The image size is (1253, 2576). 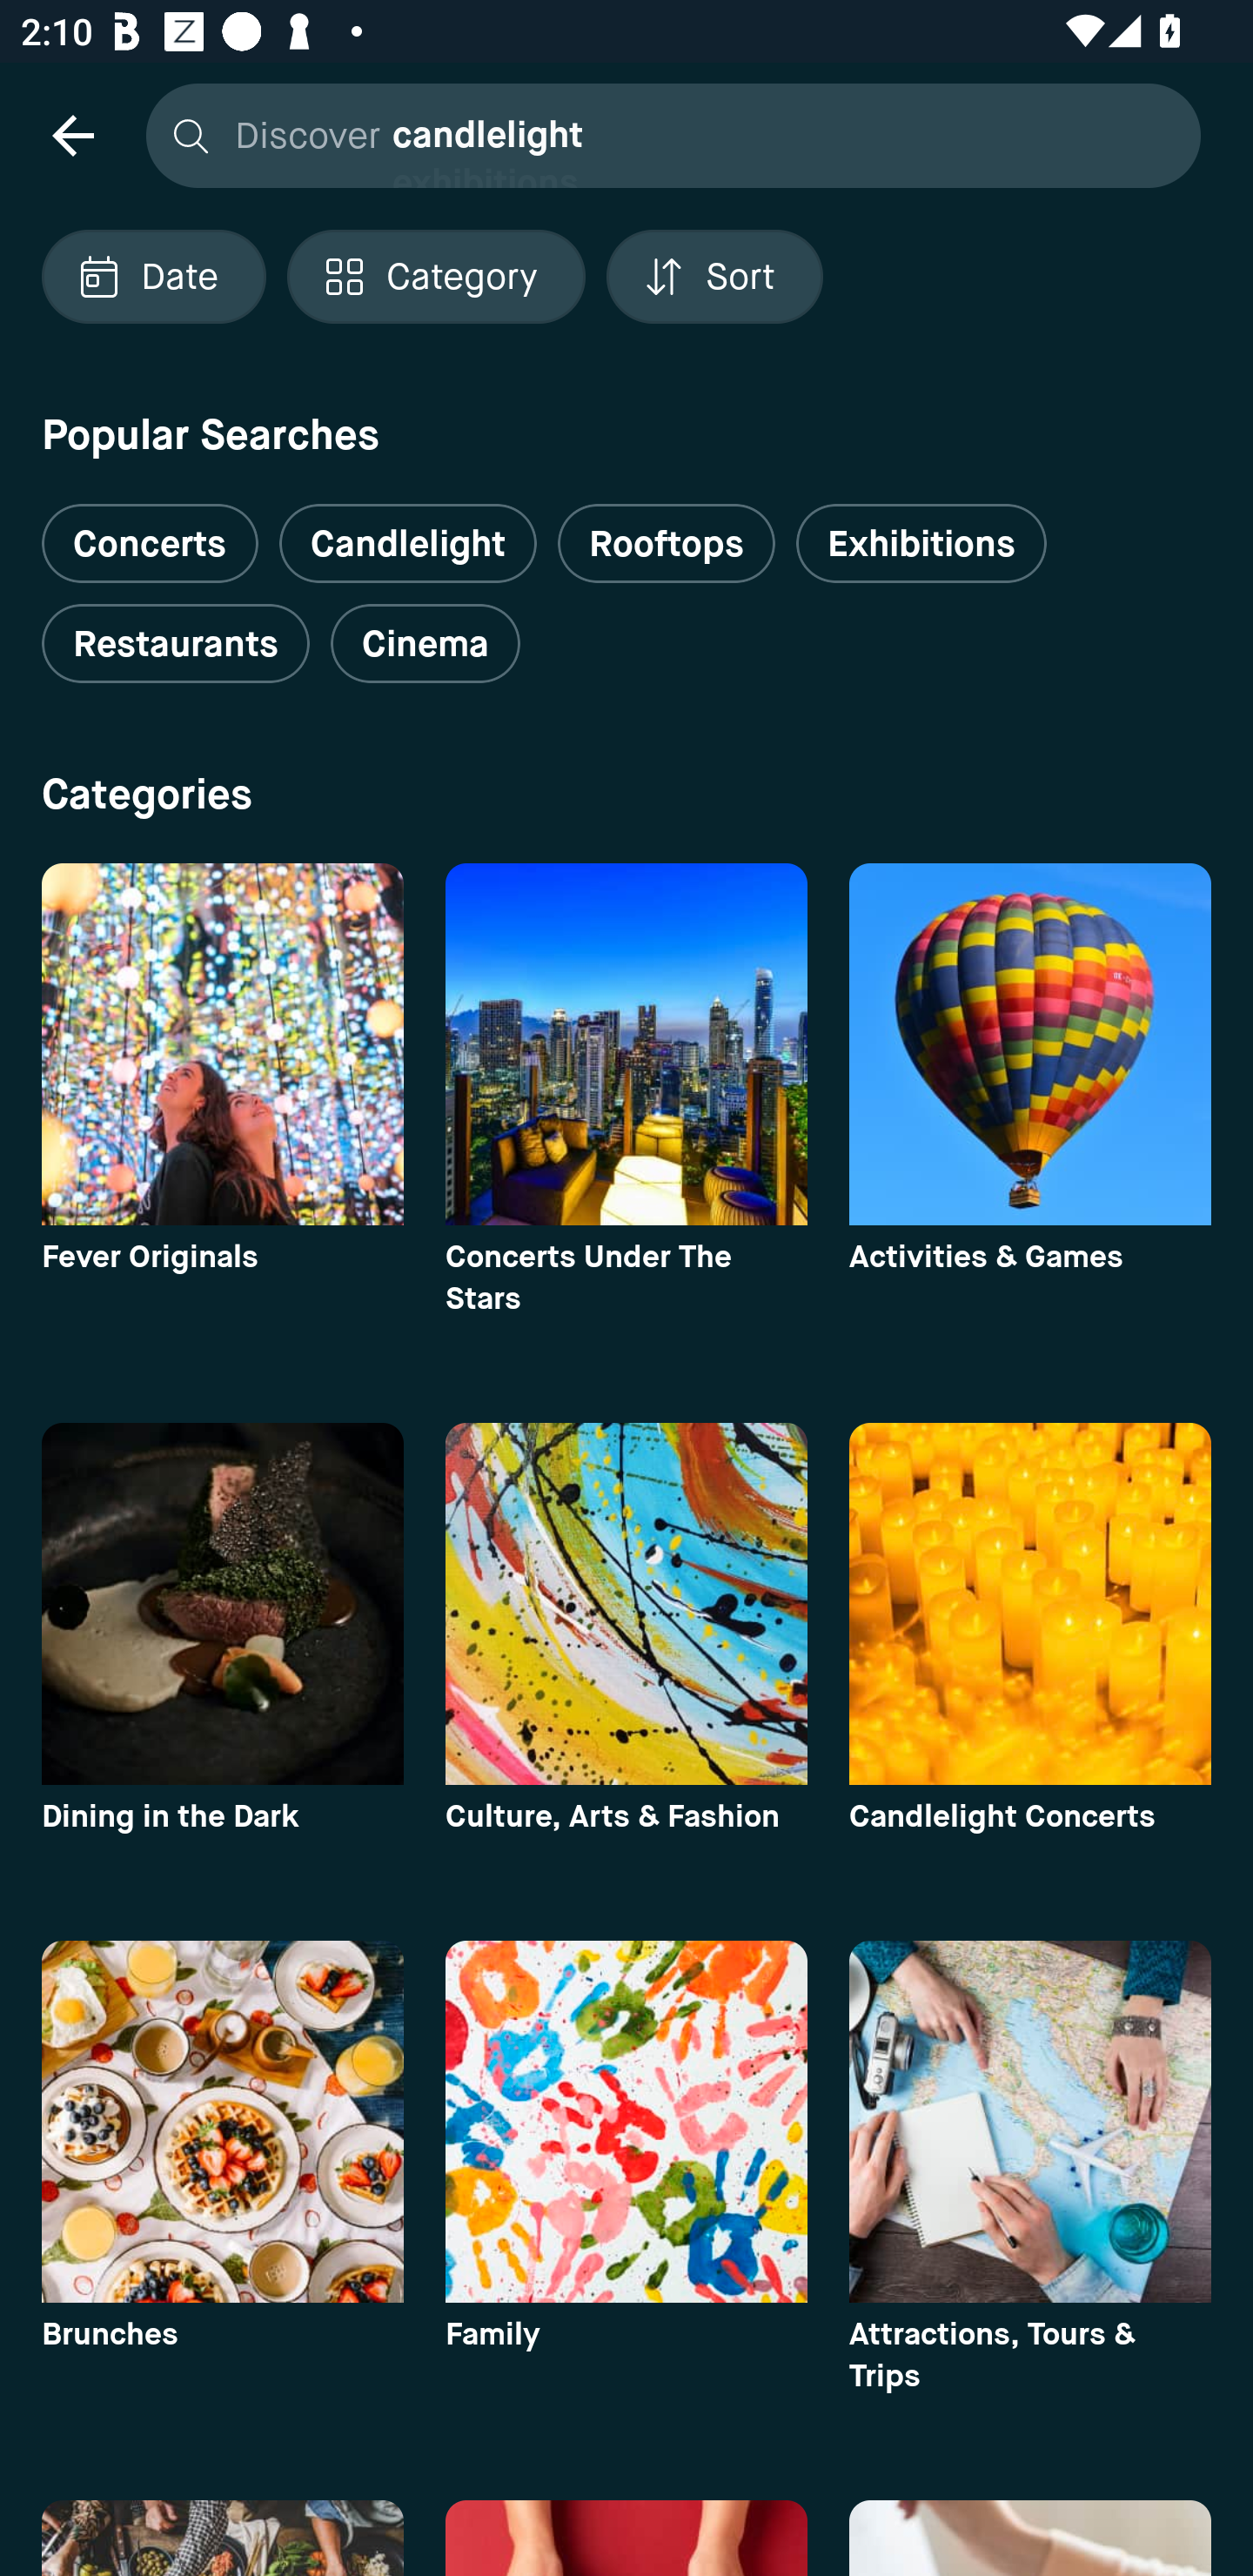 What do you see at coordinates (626, 2121) in the screenshot?
I see `category image` at bounding box center [626, 2121].